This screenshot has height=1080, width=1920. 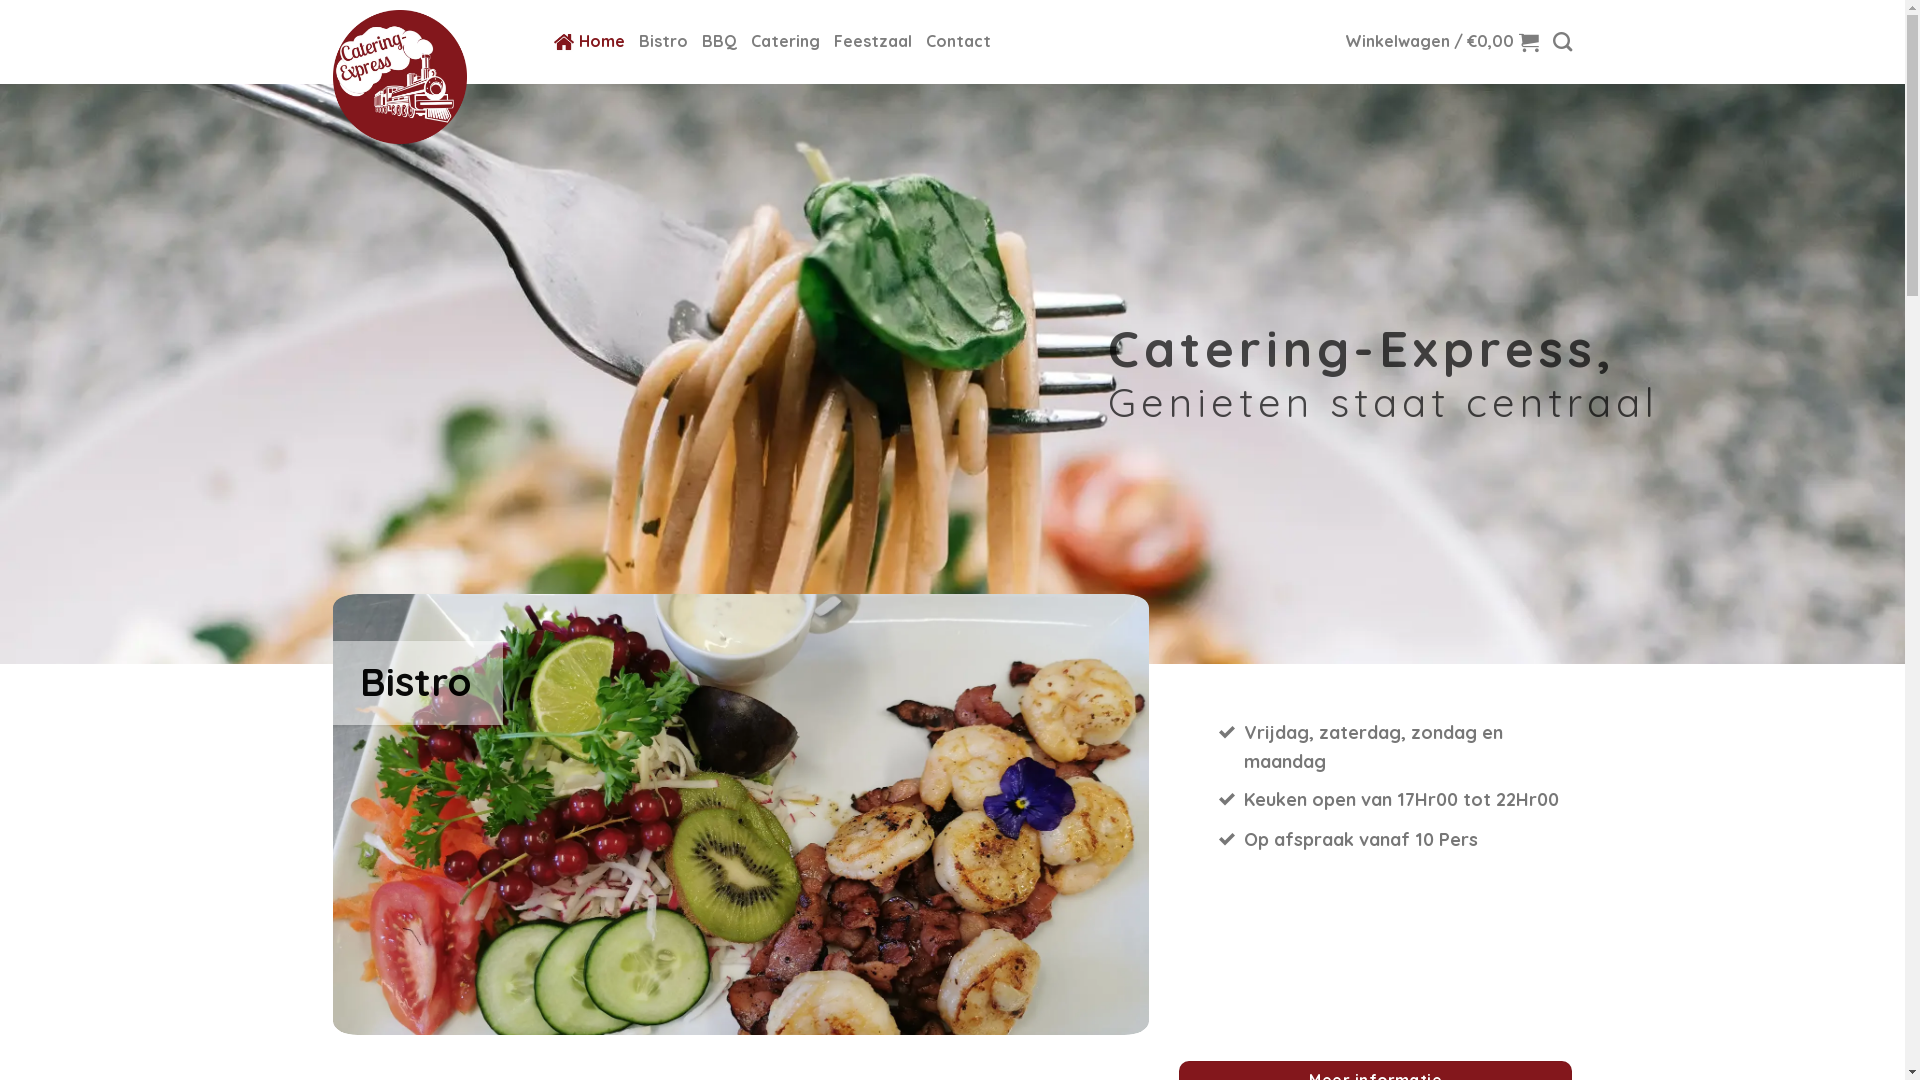 I want to click on Vrijdag, zaterdag, zondag en maandag, so click(x=1396, y=748).